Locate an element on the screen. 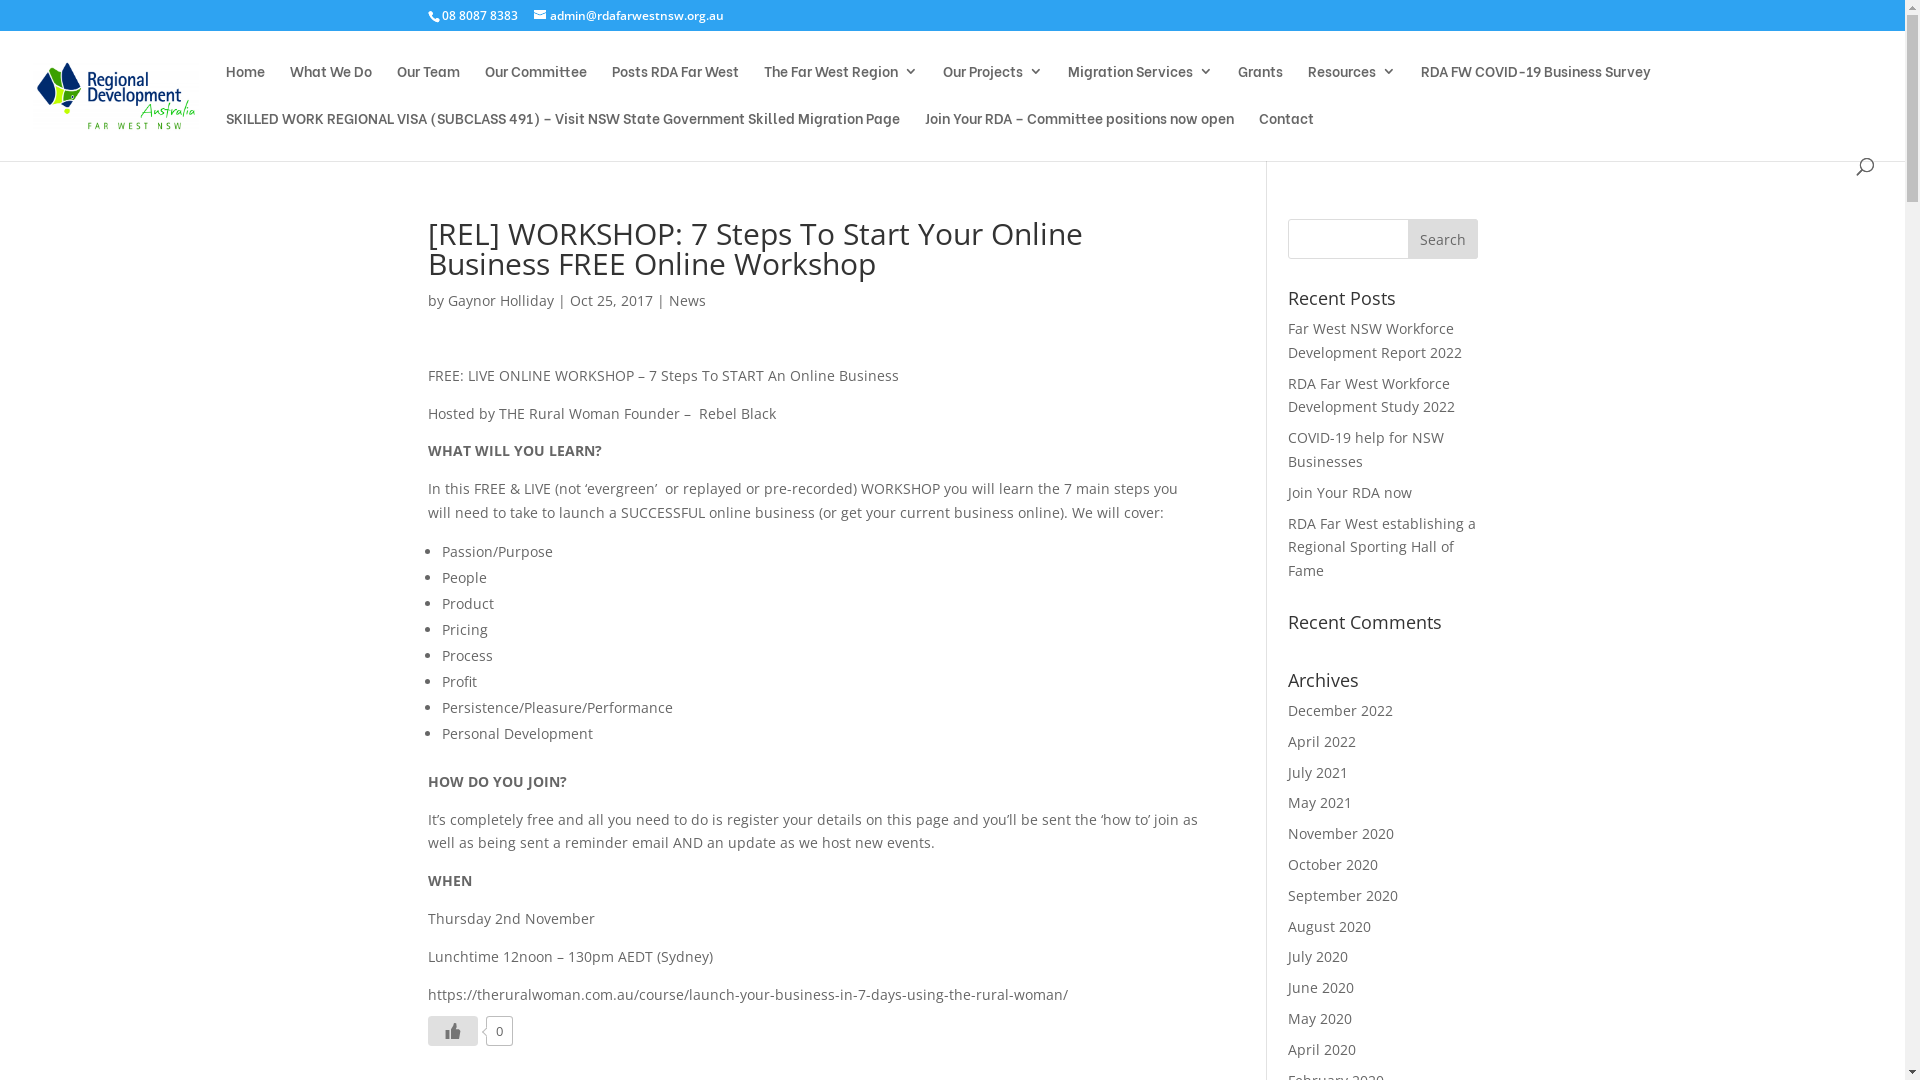 The image size is (1920, 1080). Gaynor Holliday is located at coordinates (501, 300).